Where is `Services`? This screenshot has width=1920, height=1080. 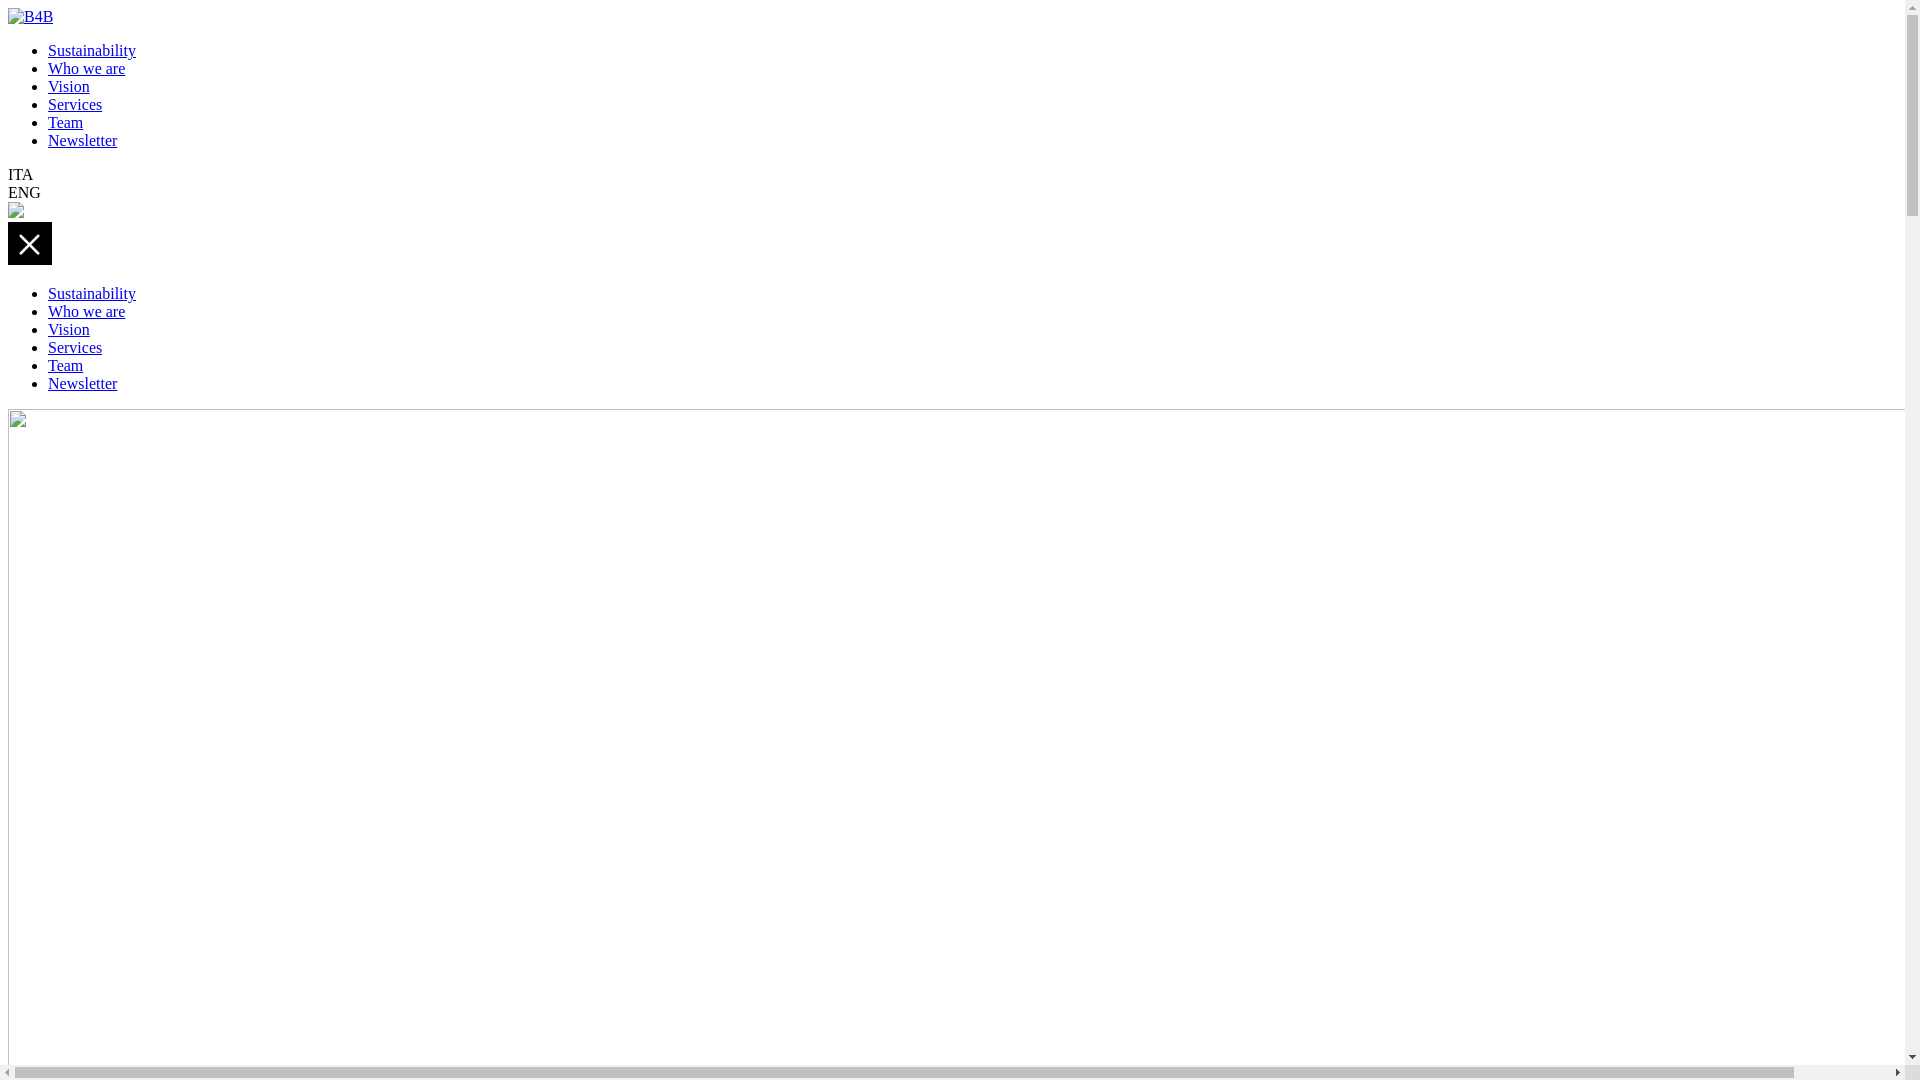 Services is located at coordinates (75, 348).